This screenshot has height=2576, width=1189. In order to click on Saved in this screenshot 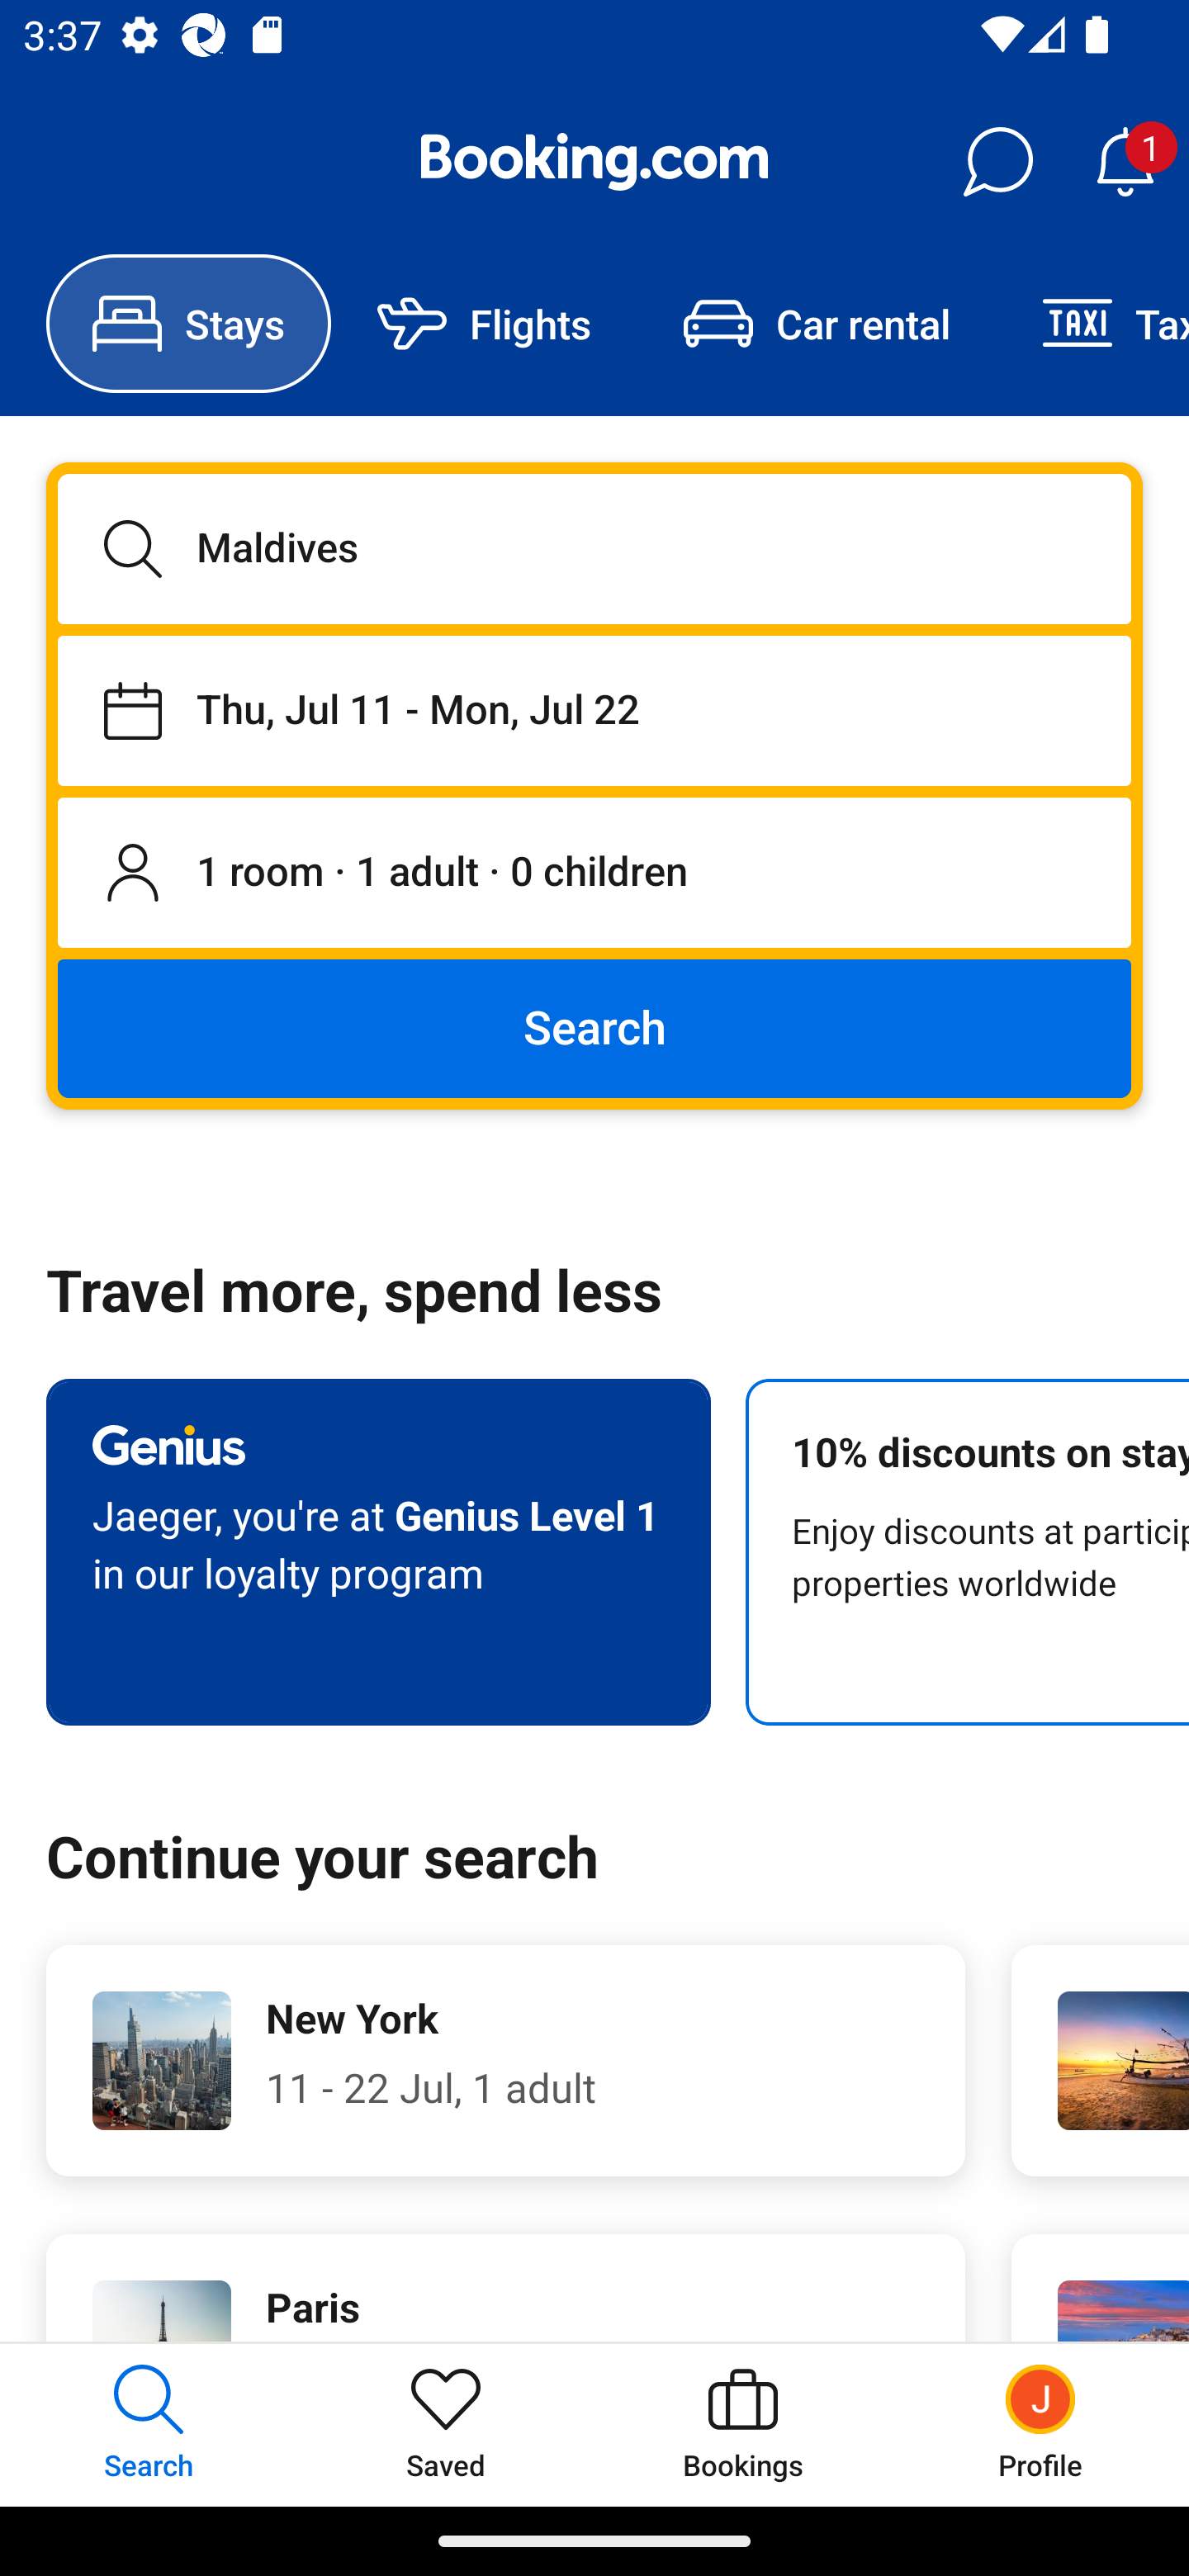, I will do `click(446, 2424)`.